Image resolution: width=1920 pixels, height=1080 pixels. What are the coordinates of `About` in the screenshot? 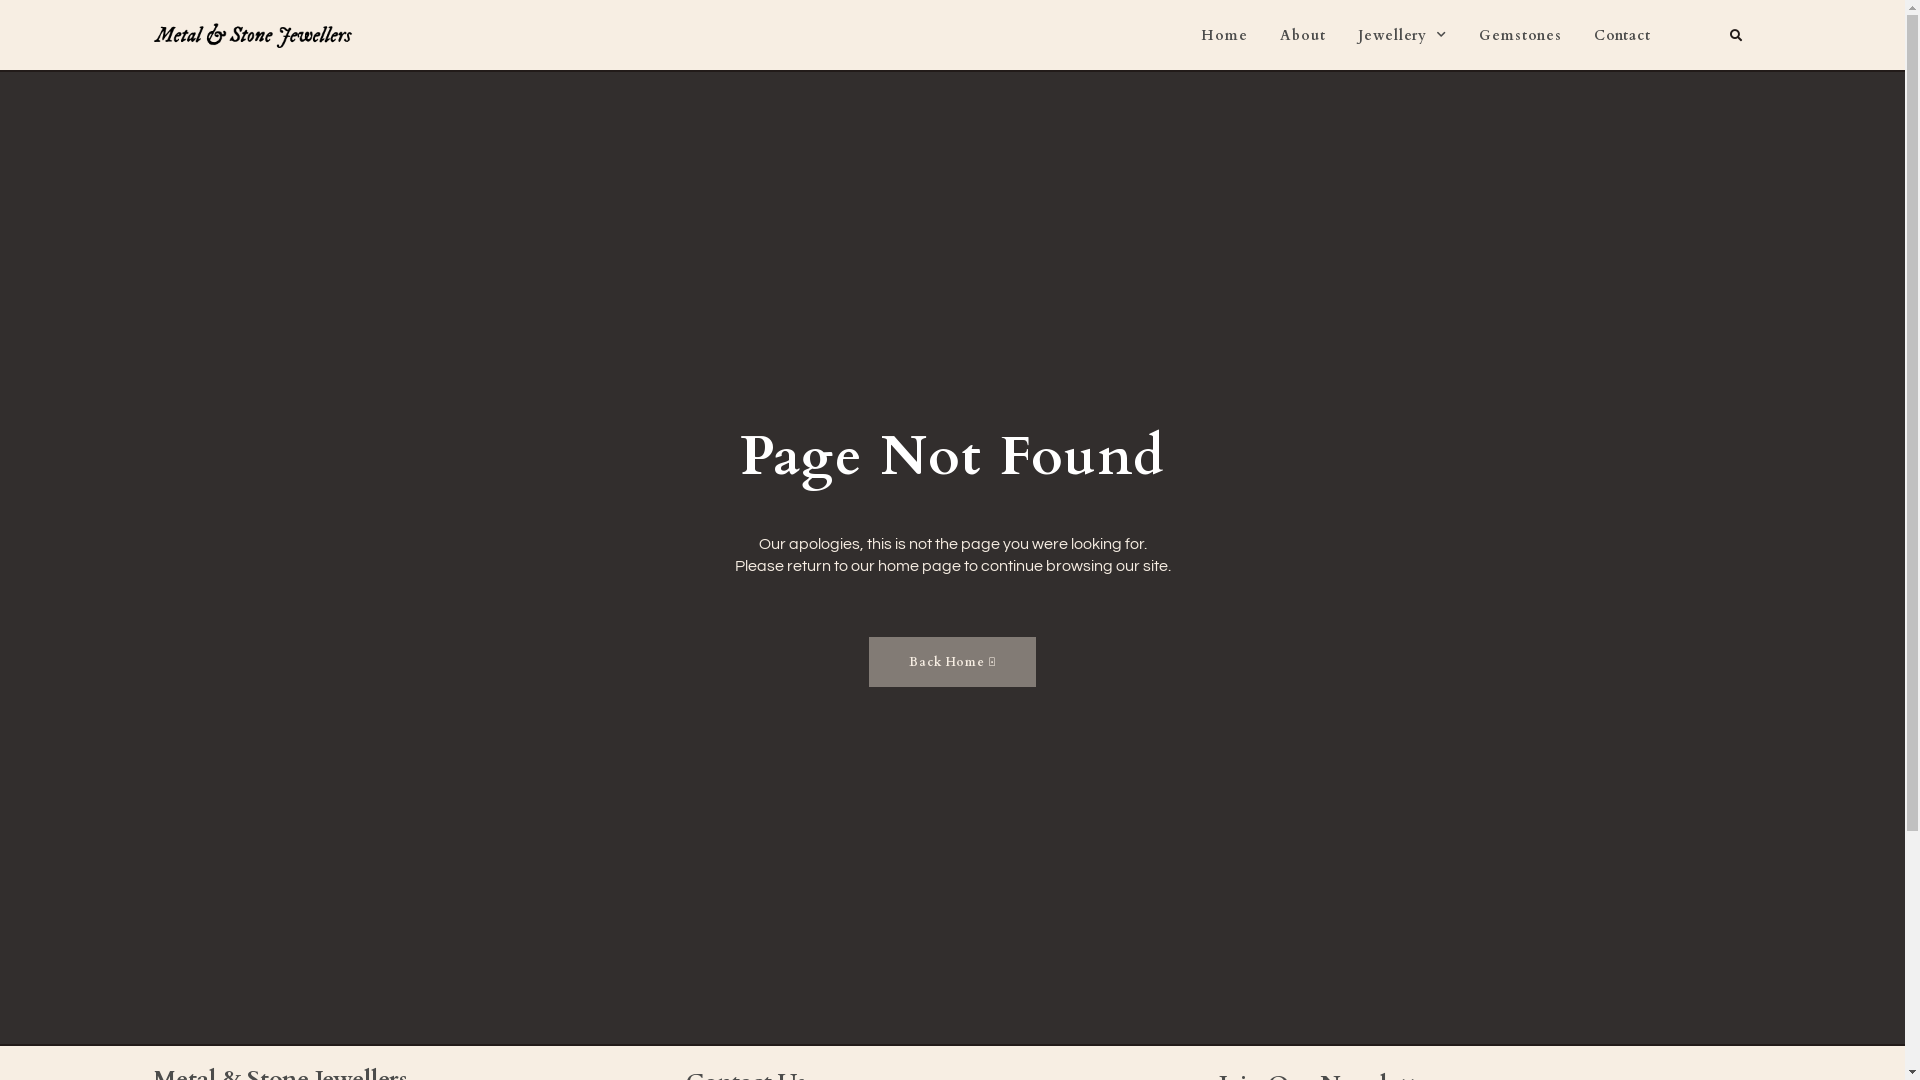 It's located at (1303, 36).